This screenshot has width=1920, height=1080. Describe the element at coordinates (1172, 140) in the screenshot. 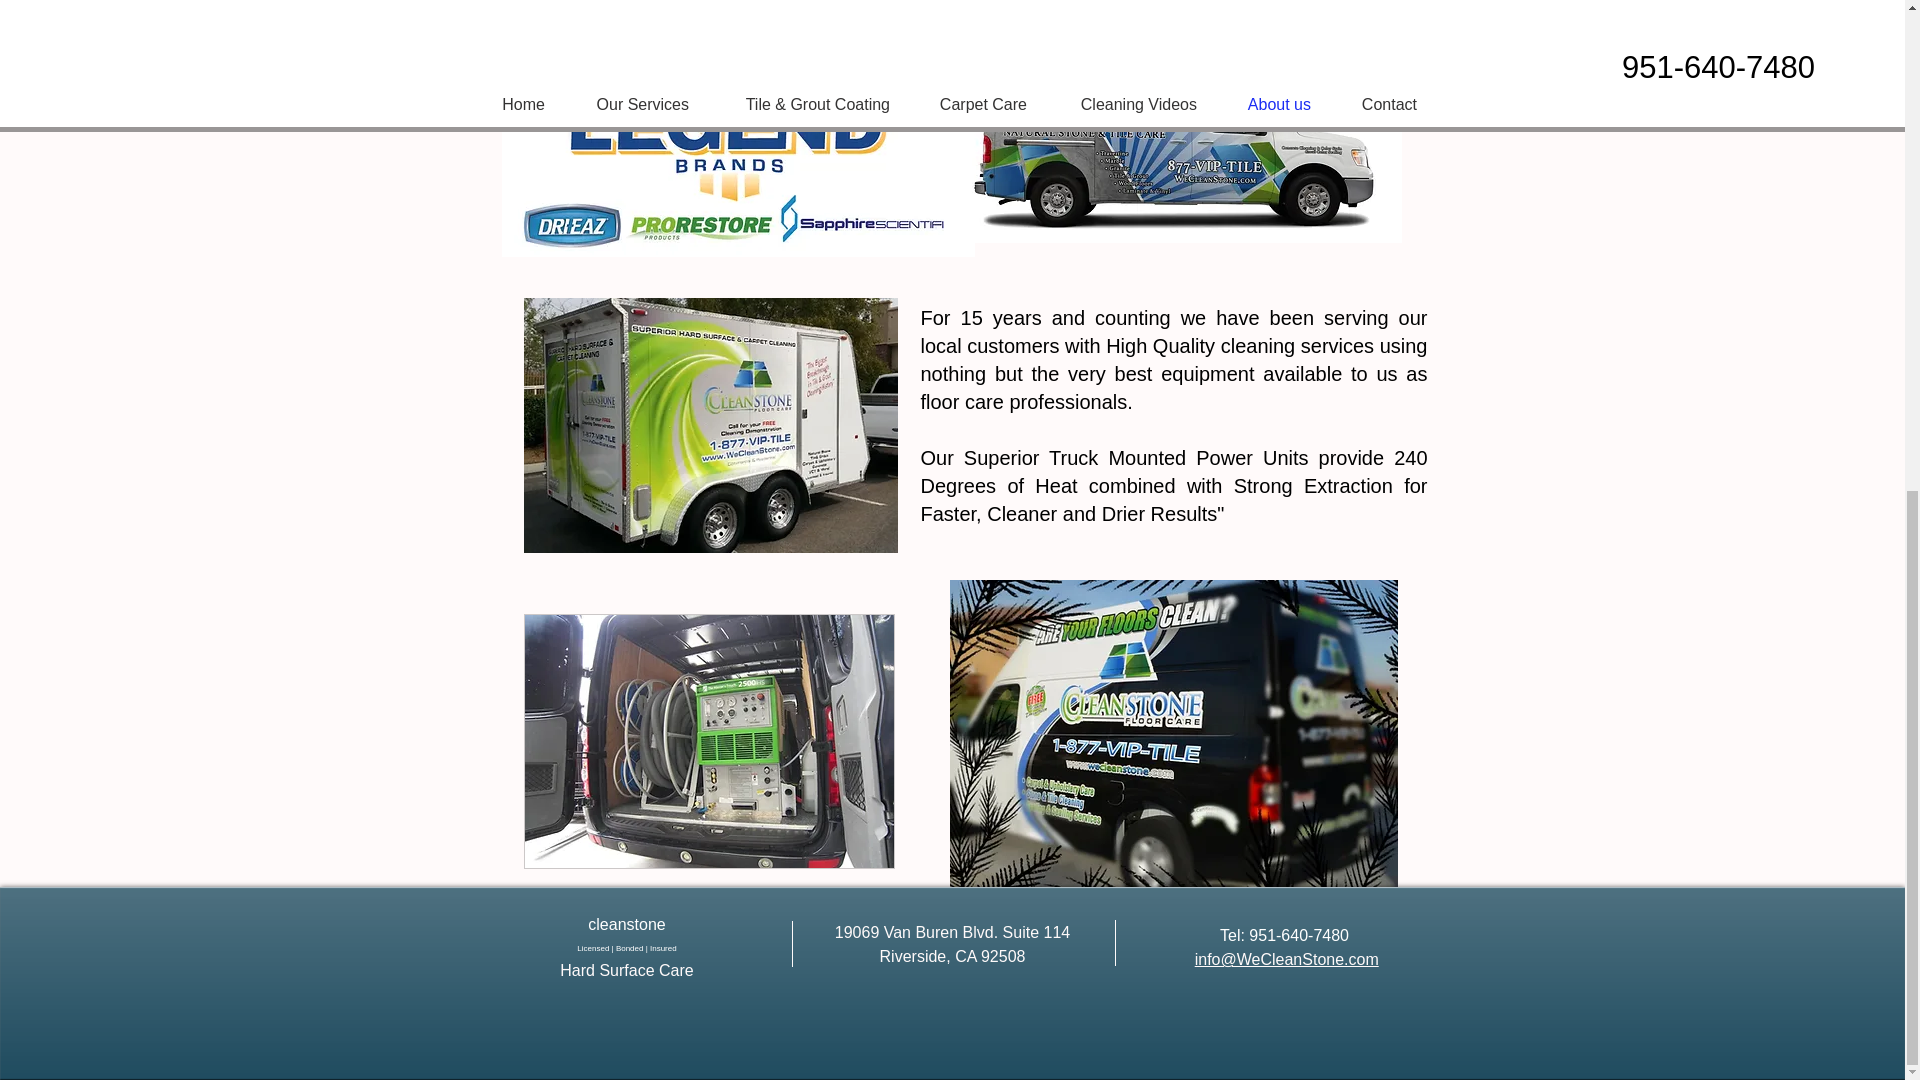

I see `2012 NISSAN NV 3500 SV8 Passenger.jpg` at that location.